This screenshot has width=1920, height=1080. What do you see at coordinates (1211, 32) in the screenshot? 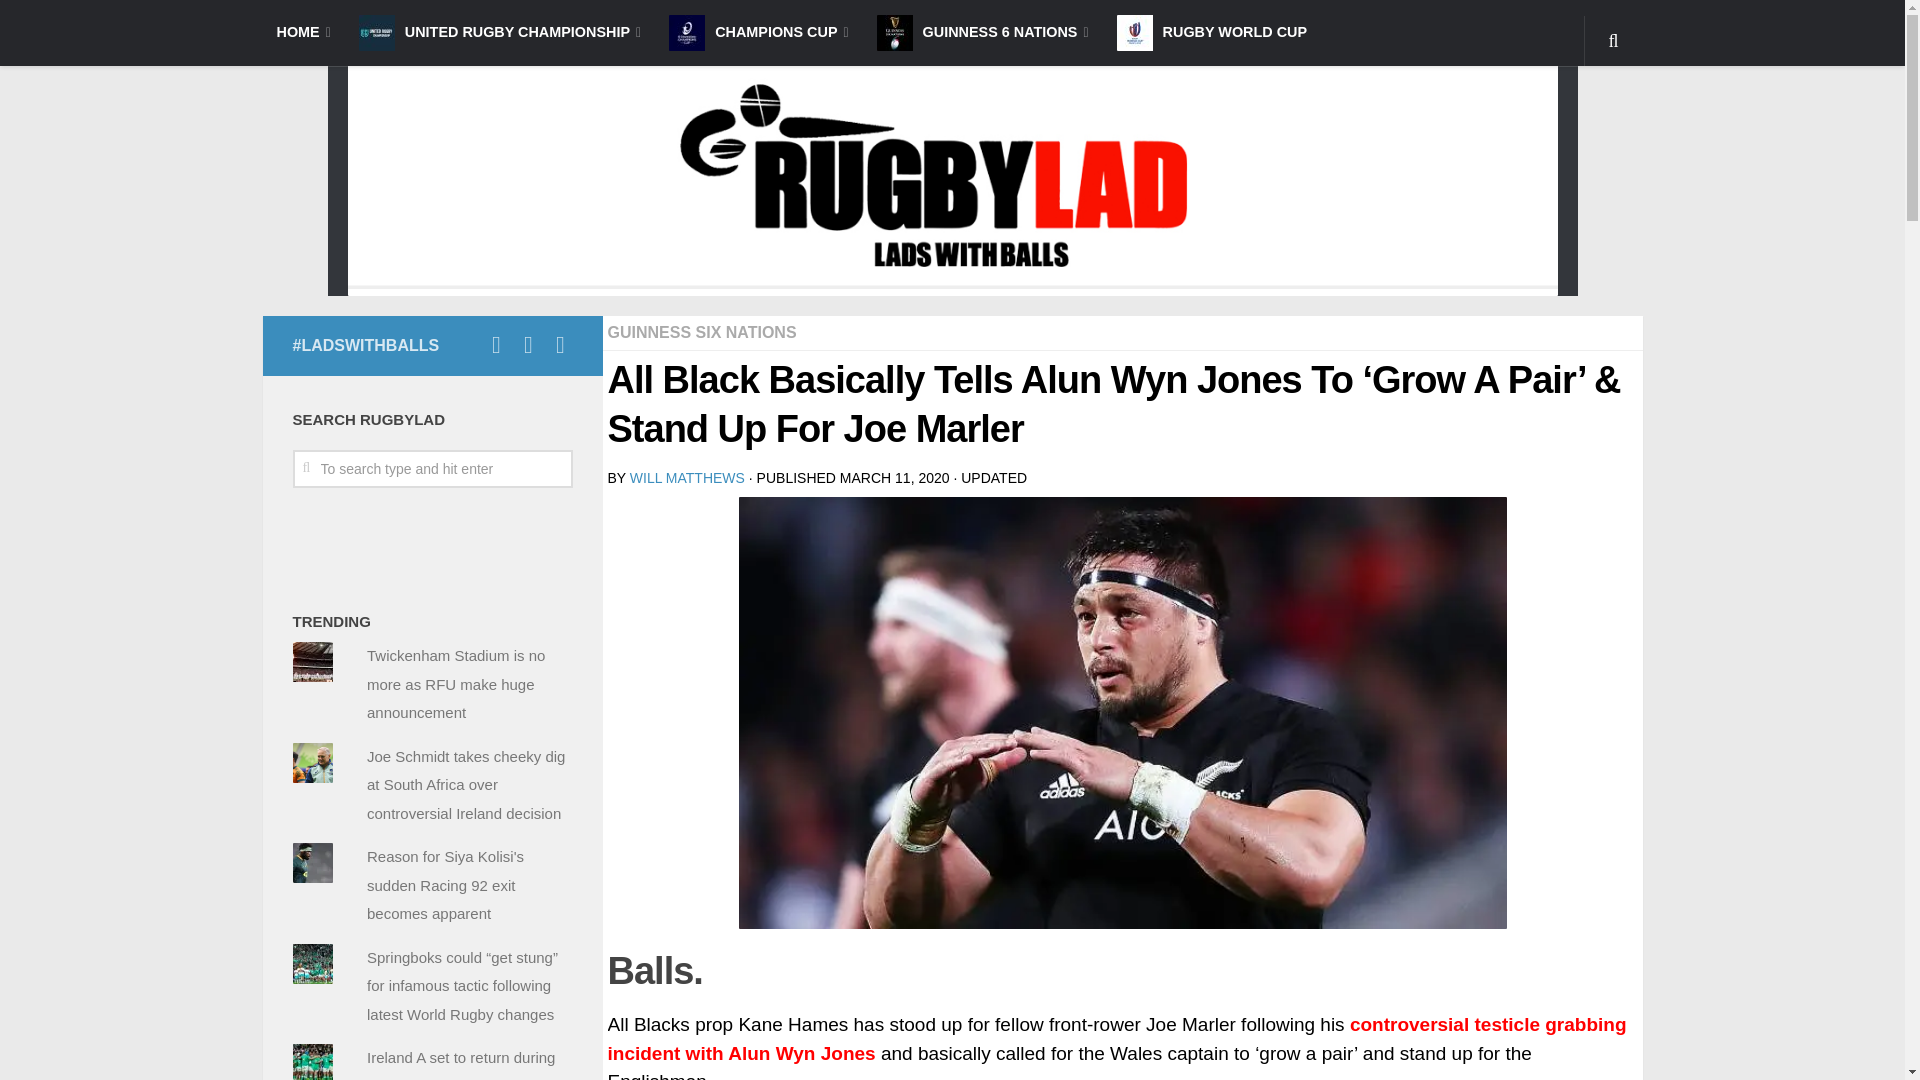
I see `RUGBY WORLD CUP` at bounding box center [1211, 32].